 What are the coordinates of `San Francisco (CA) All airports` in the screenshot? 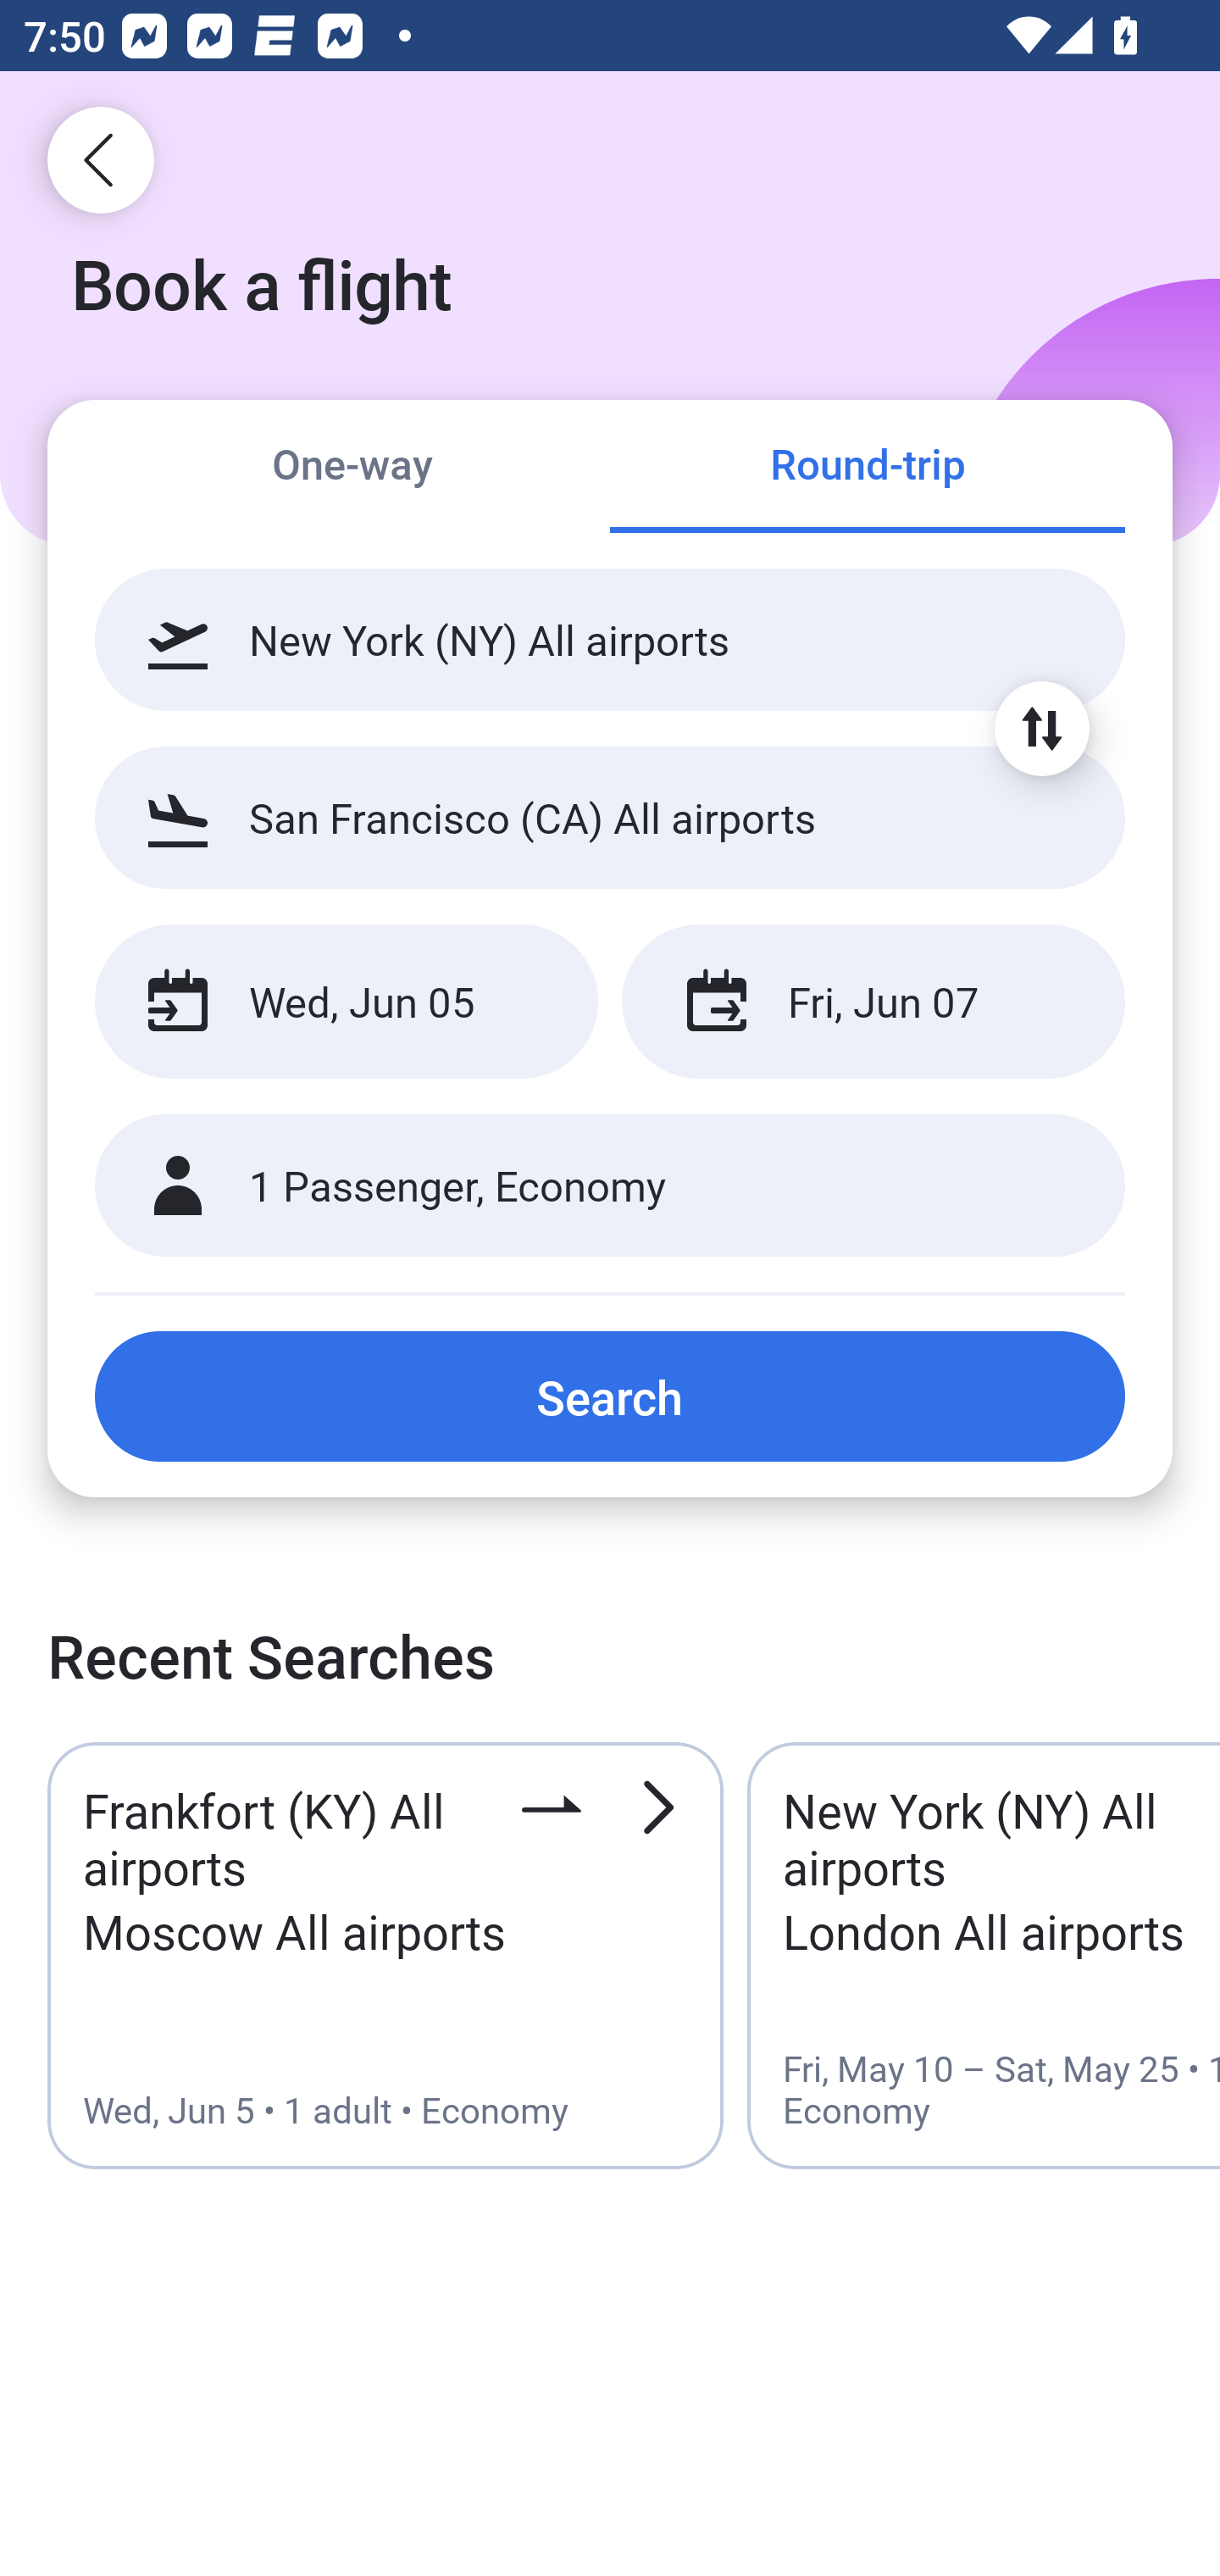 It's located at (610, 817).